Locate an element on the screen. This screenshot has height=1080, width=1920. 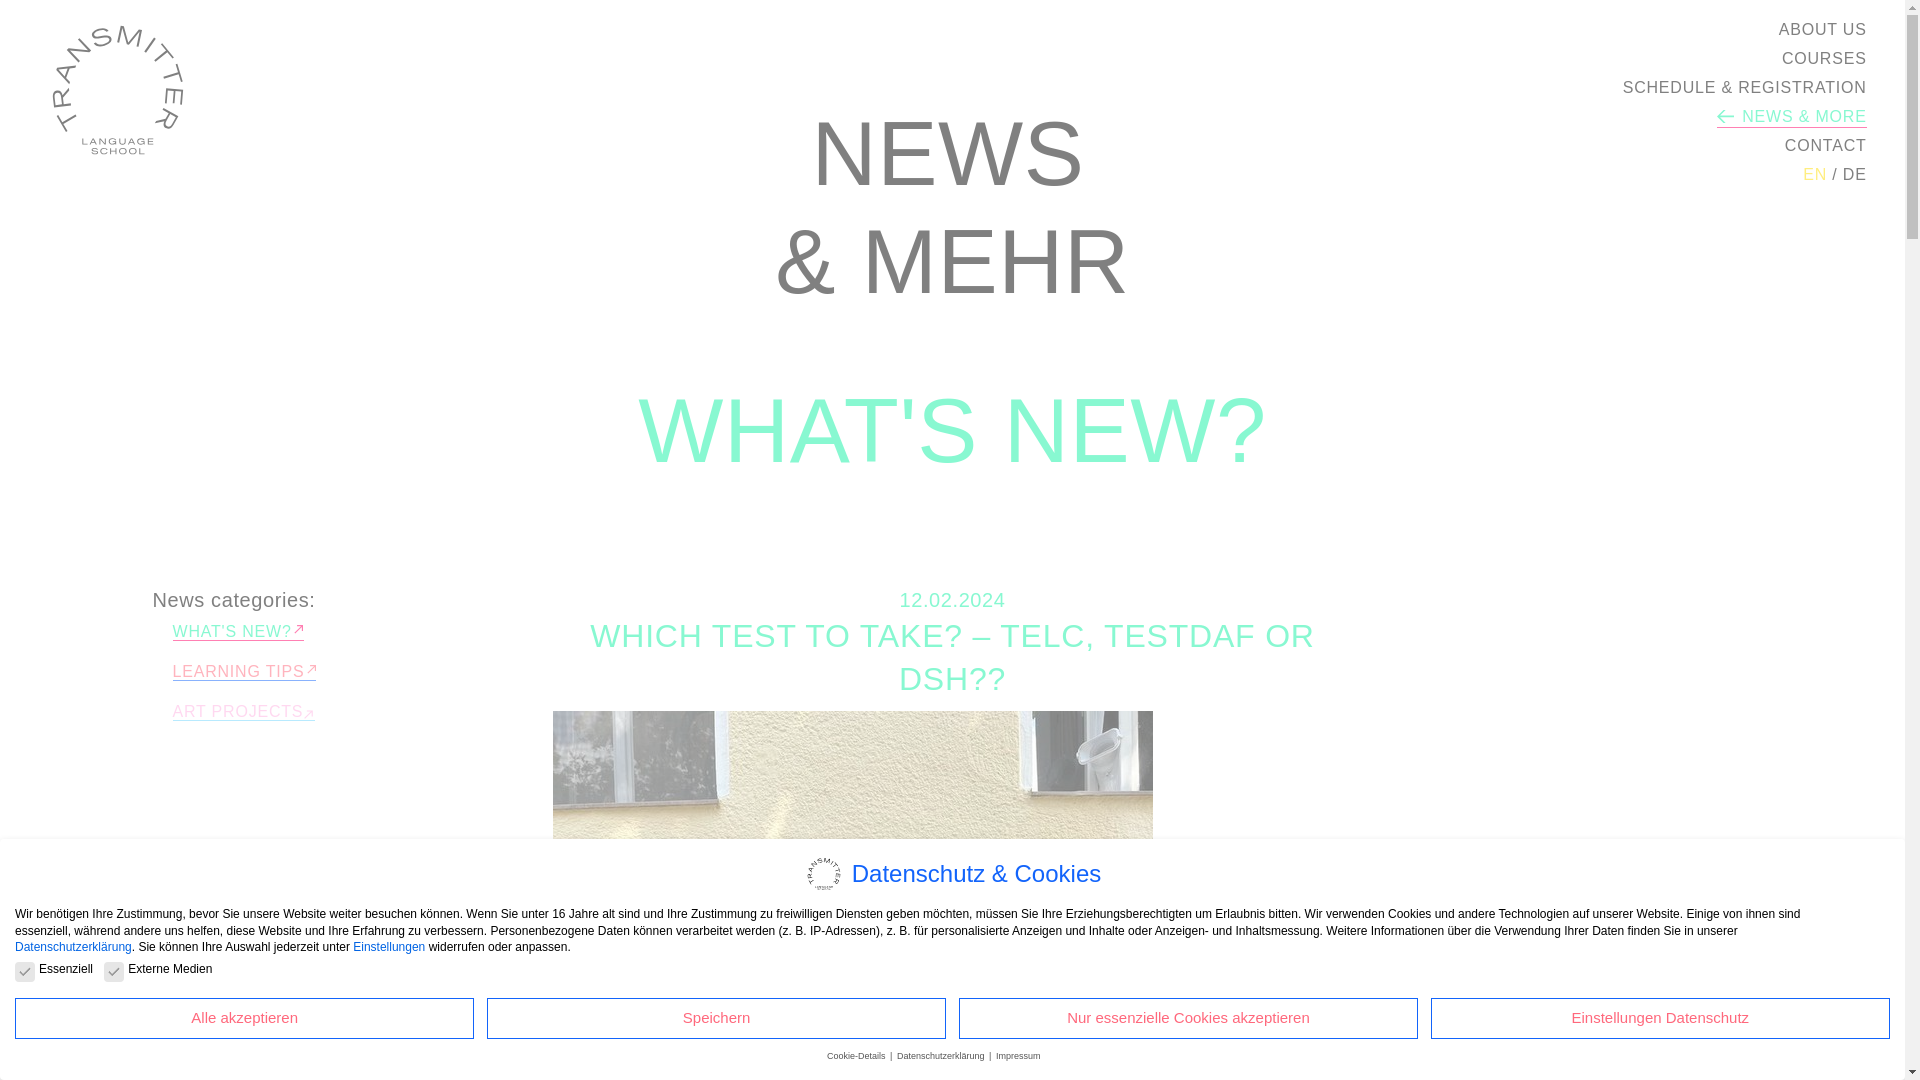
LEARNING TIPS is located at coordinates (244, 672).